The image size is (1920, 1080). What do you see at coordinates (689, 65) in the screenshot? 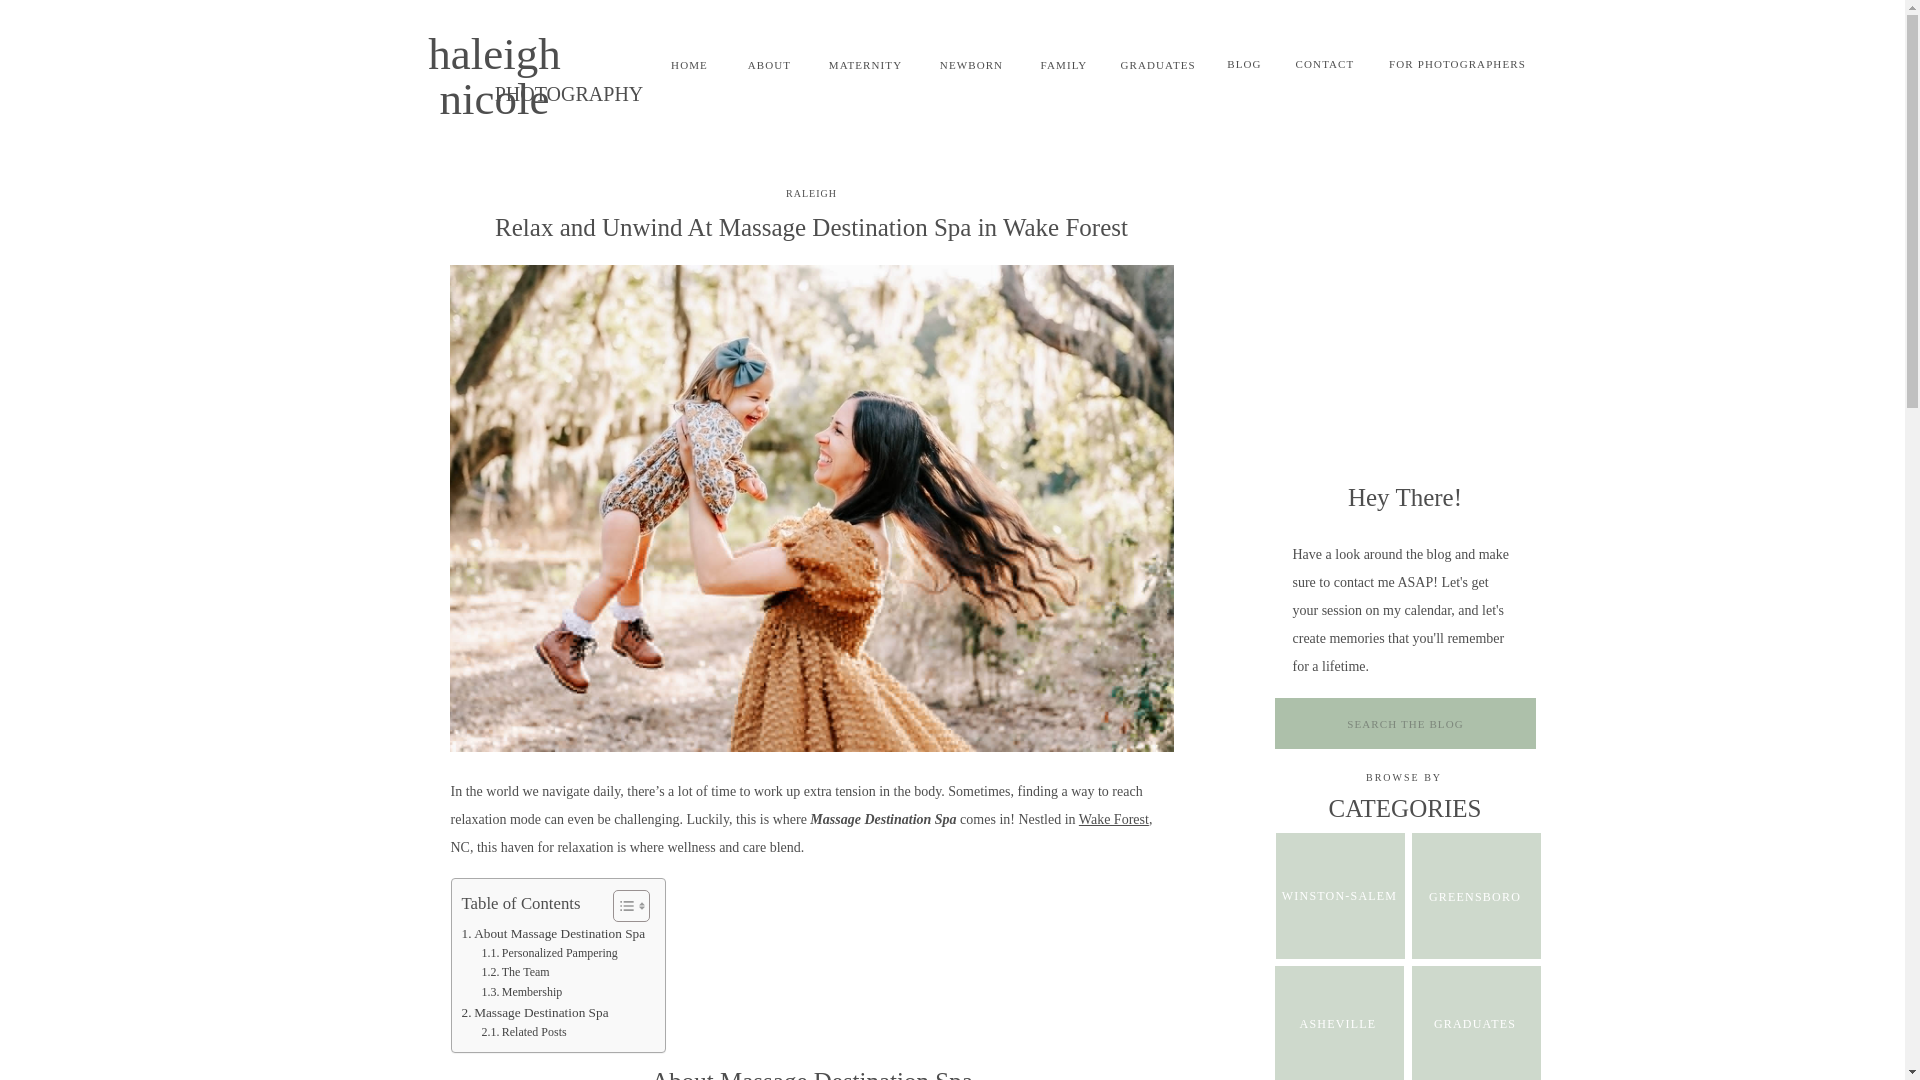
I see `HOME` at bounding box center [689, 65].